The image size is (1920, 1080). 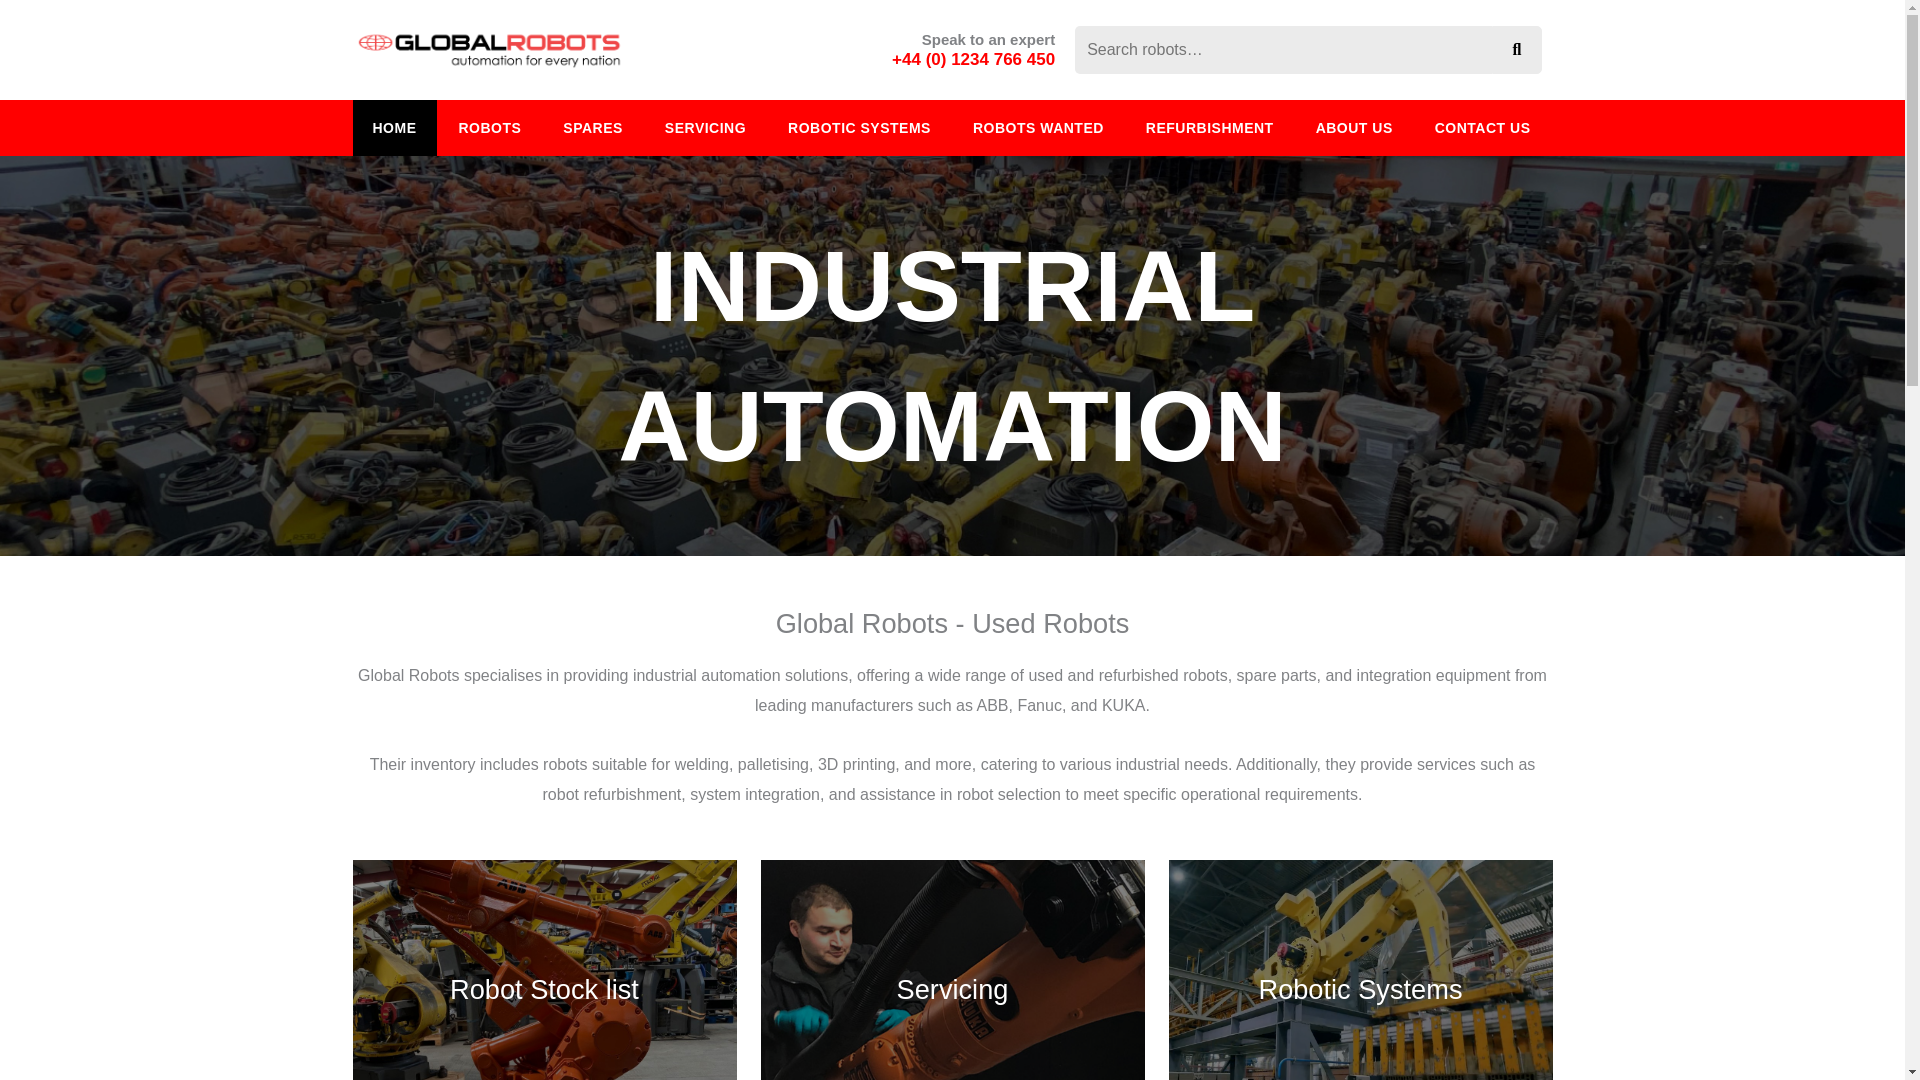 What do you see at coordinates (706, 128) in the screenshot?
I see `SERVICING` at bounding box center [706, 128].